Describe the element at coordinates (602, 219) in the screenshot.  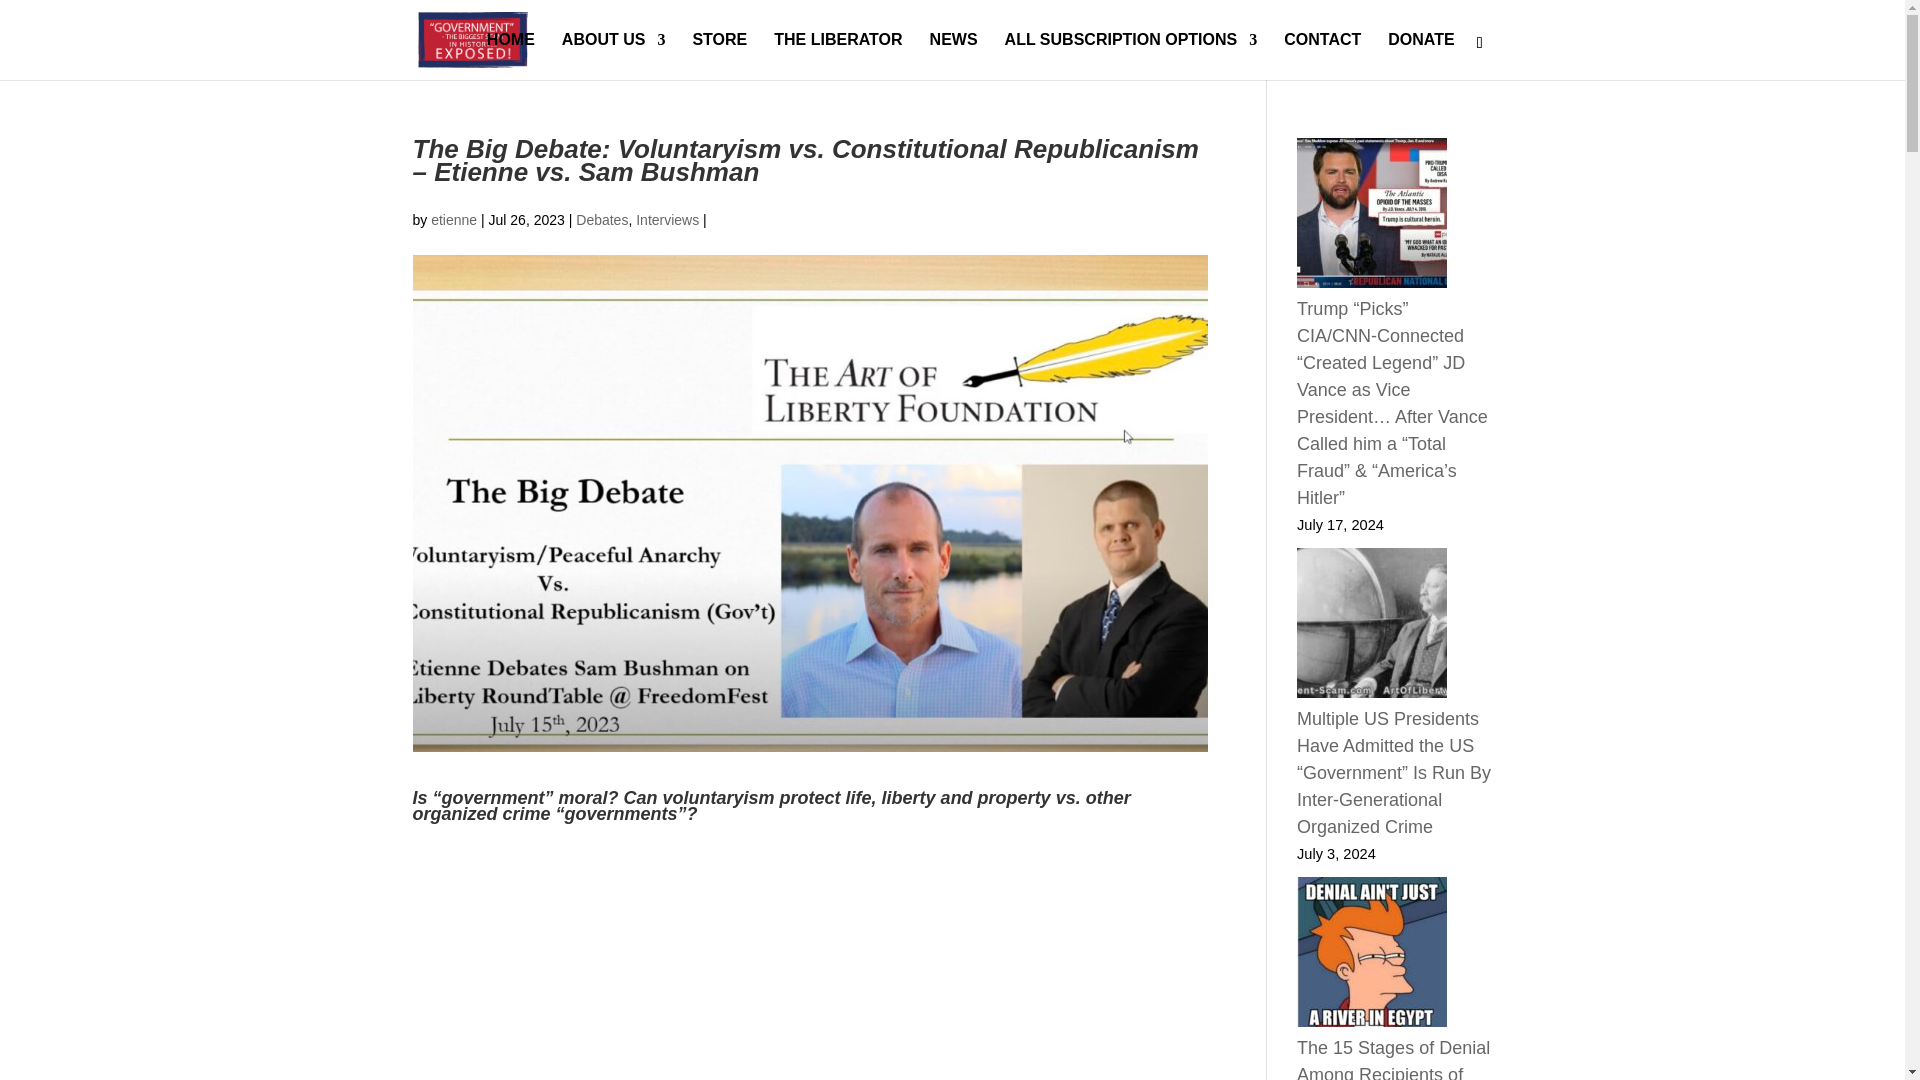
I see `Debates` at that location.